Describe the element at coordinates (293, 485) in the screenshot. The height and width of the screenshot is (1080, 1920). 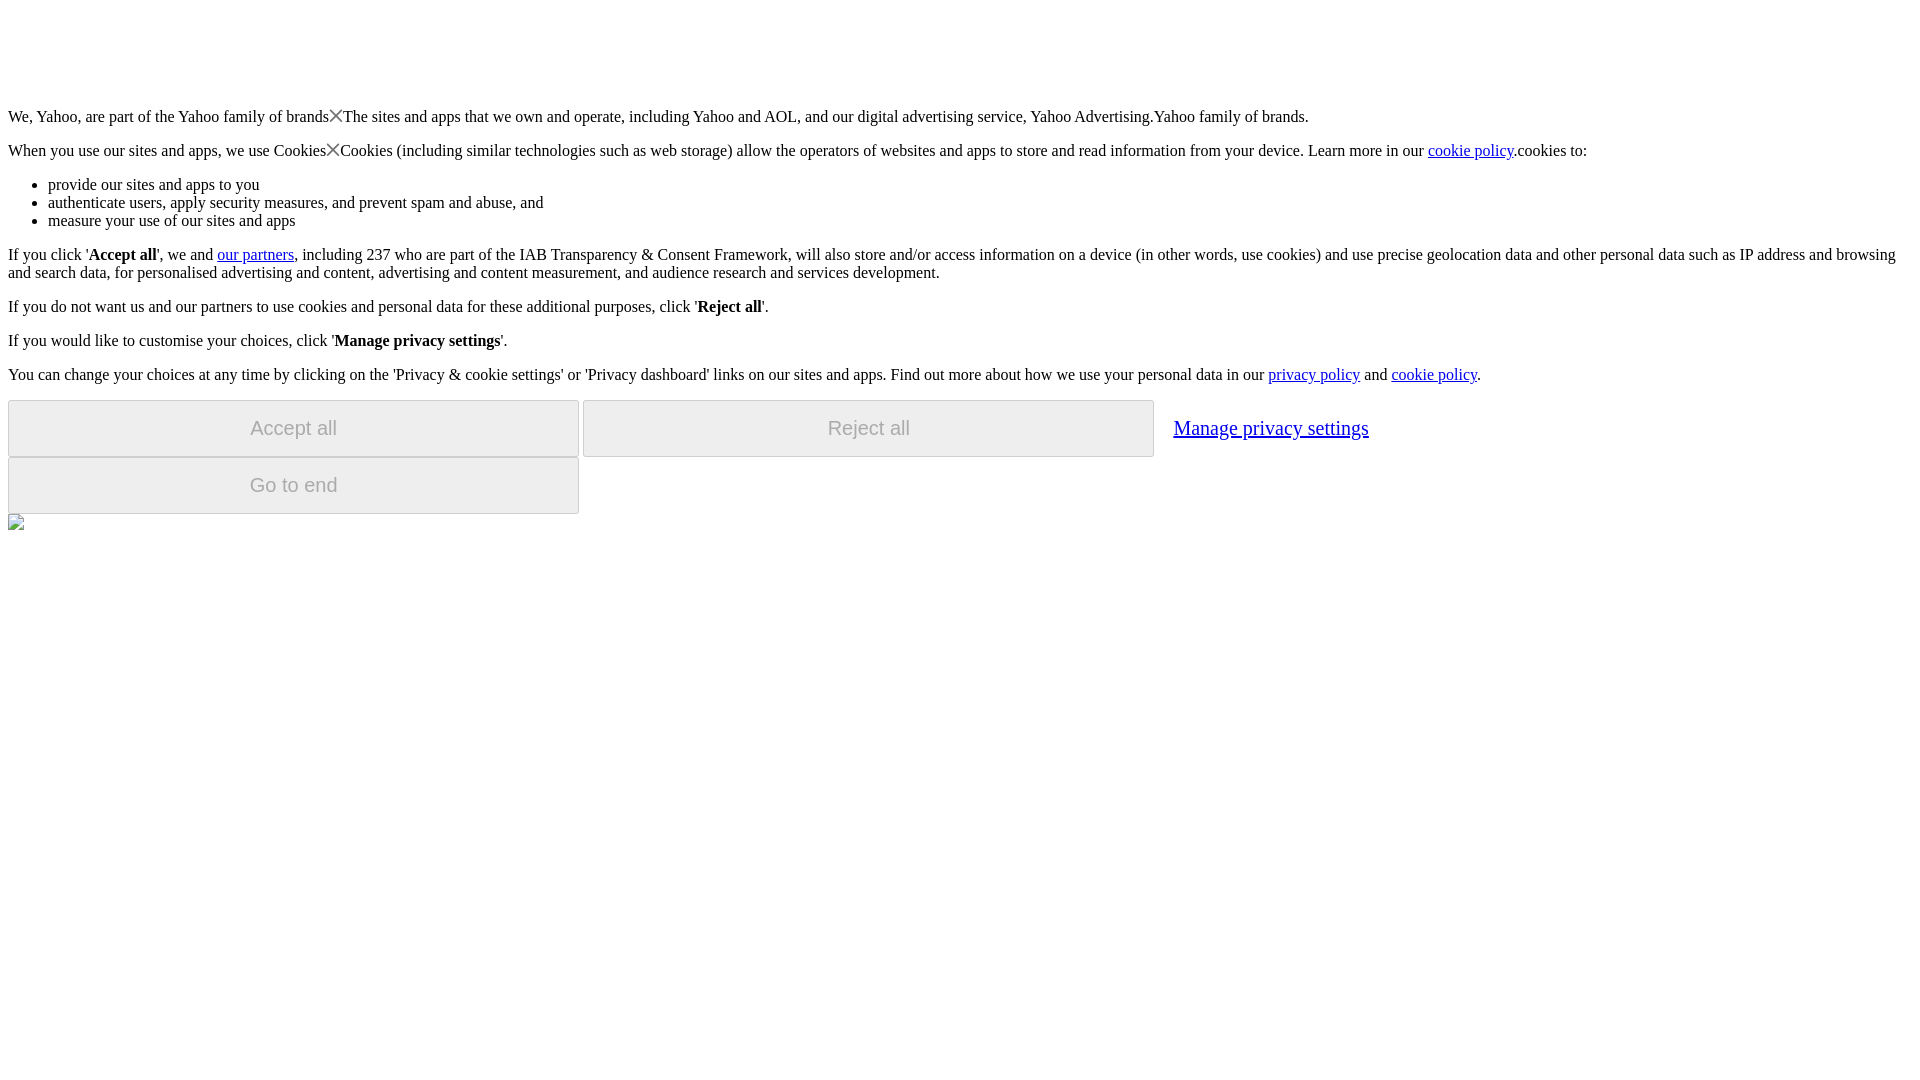
I see `Go to end` at that location.